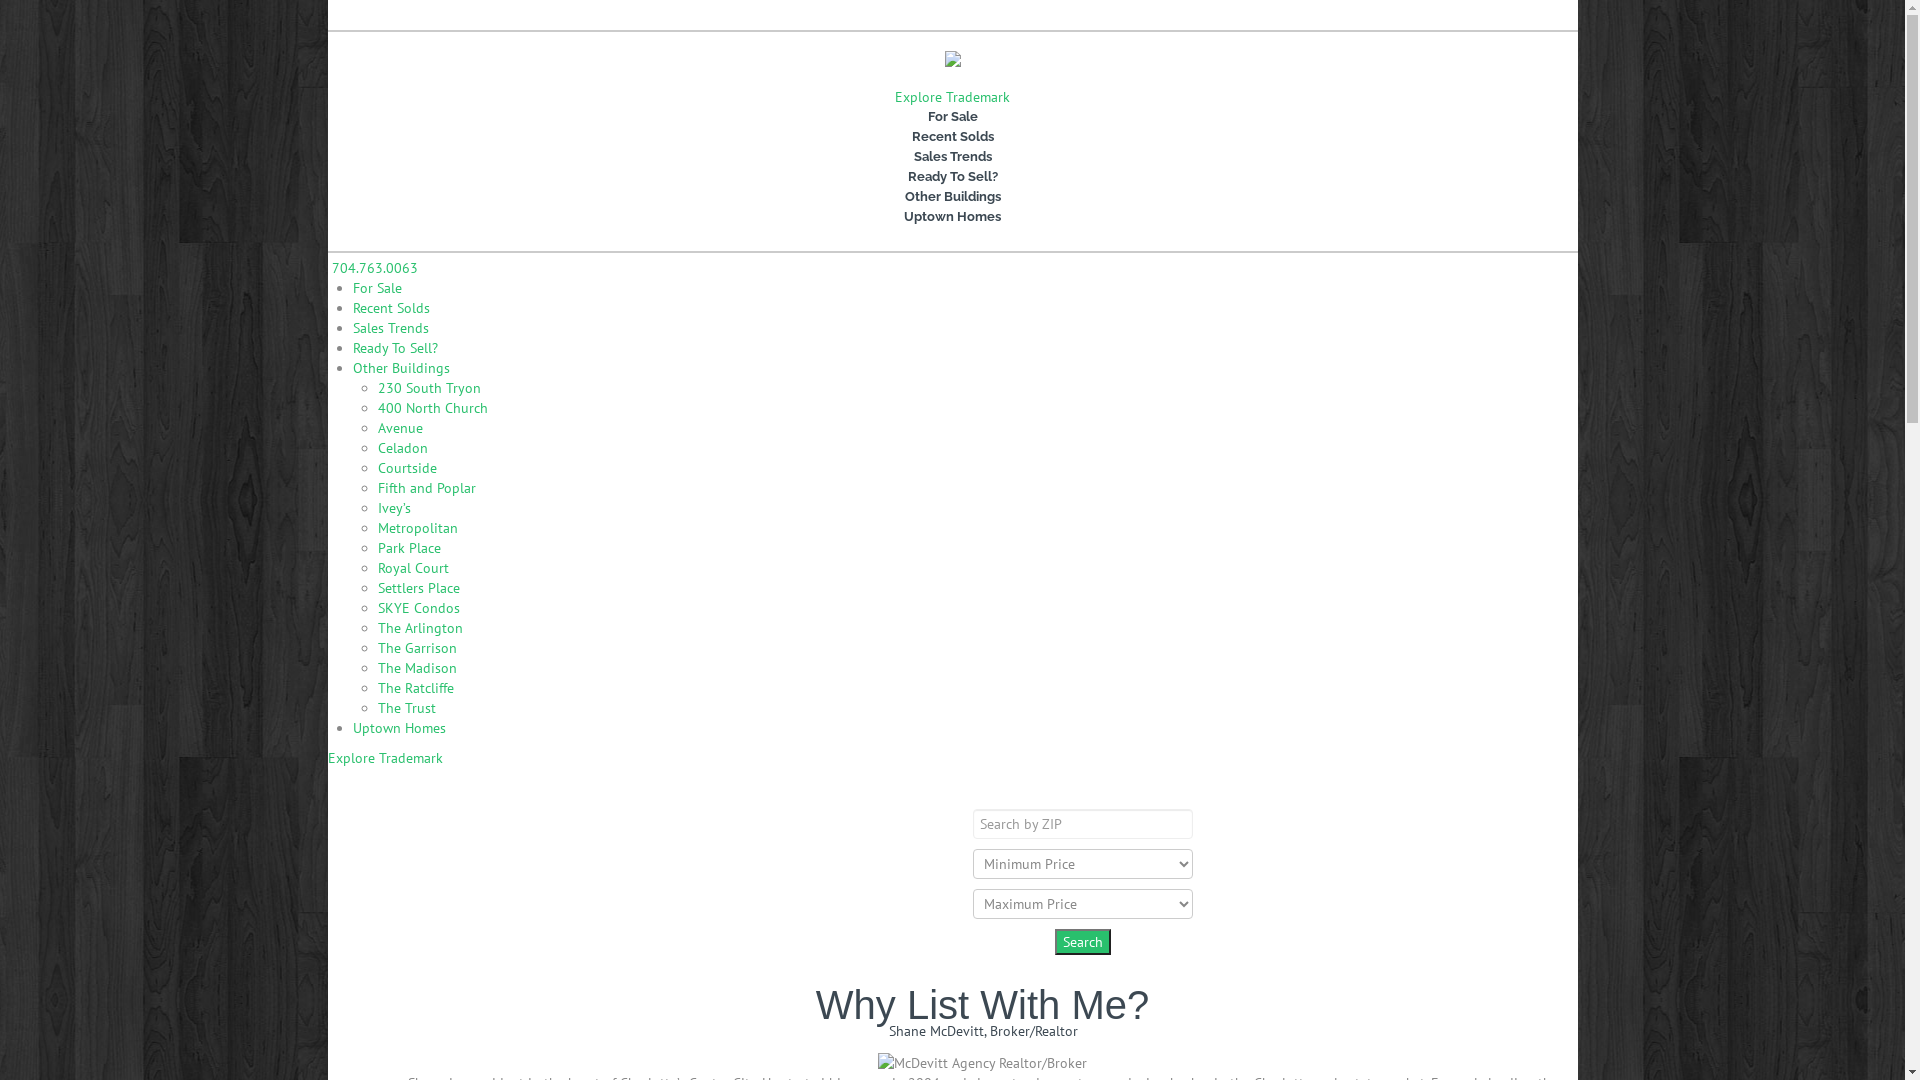  What do you see at coordinates (390, 328) in the screenshot?
I see `Sales Trends` at bounding box center [390, 328].